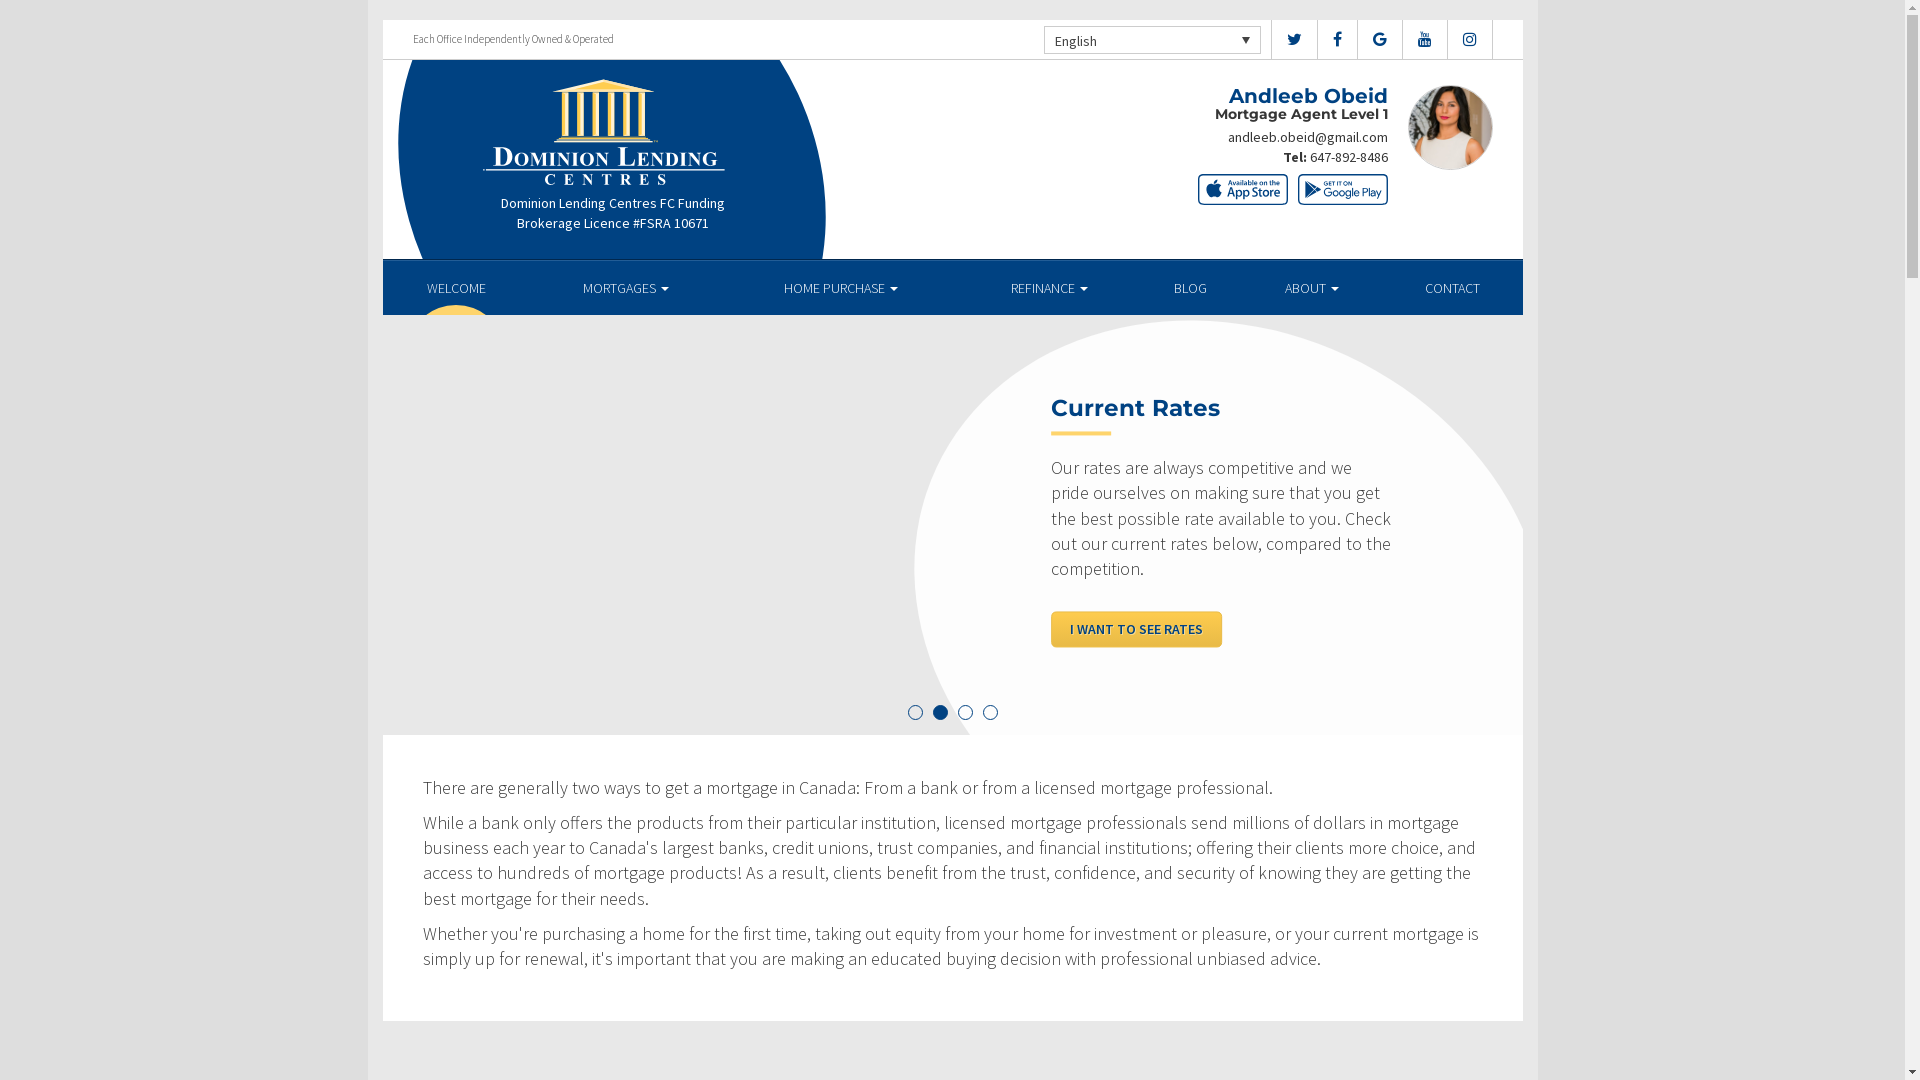 This screenshot has width=1920, height=1080. I want to click on WELCOME, so click(456, 288).